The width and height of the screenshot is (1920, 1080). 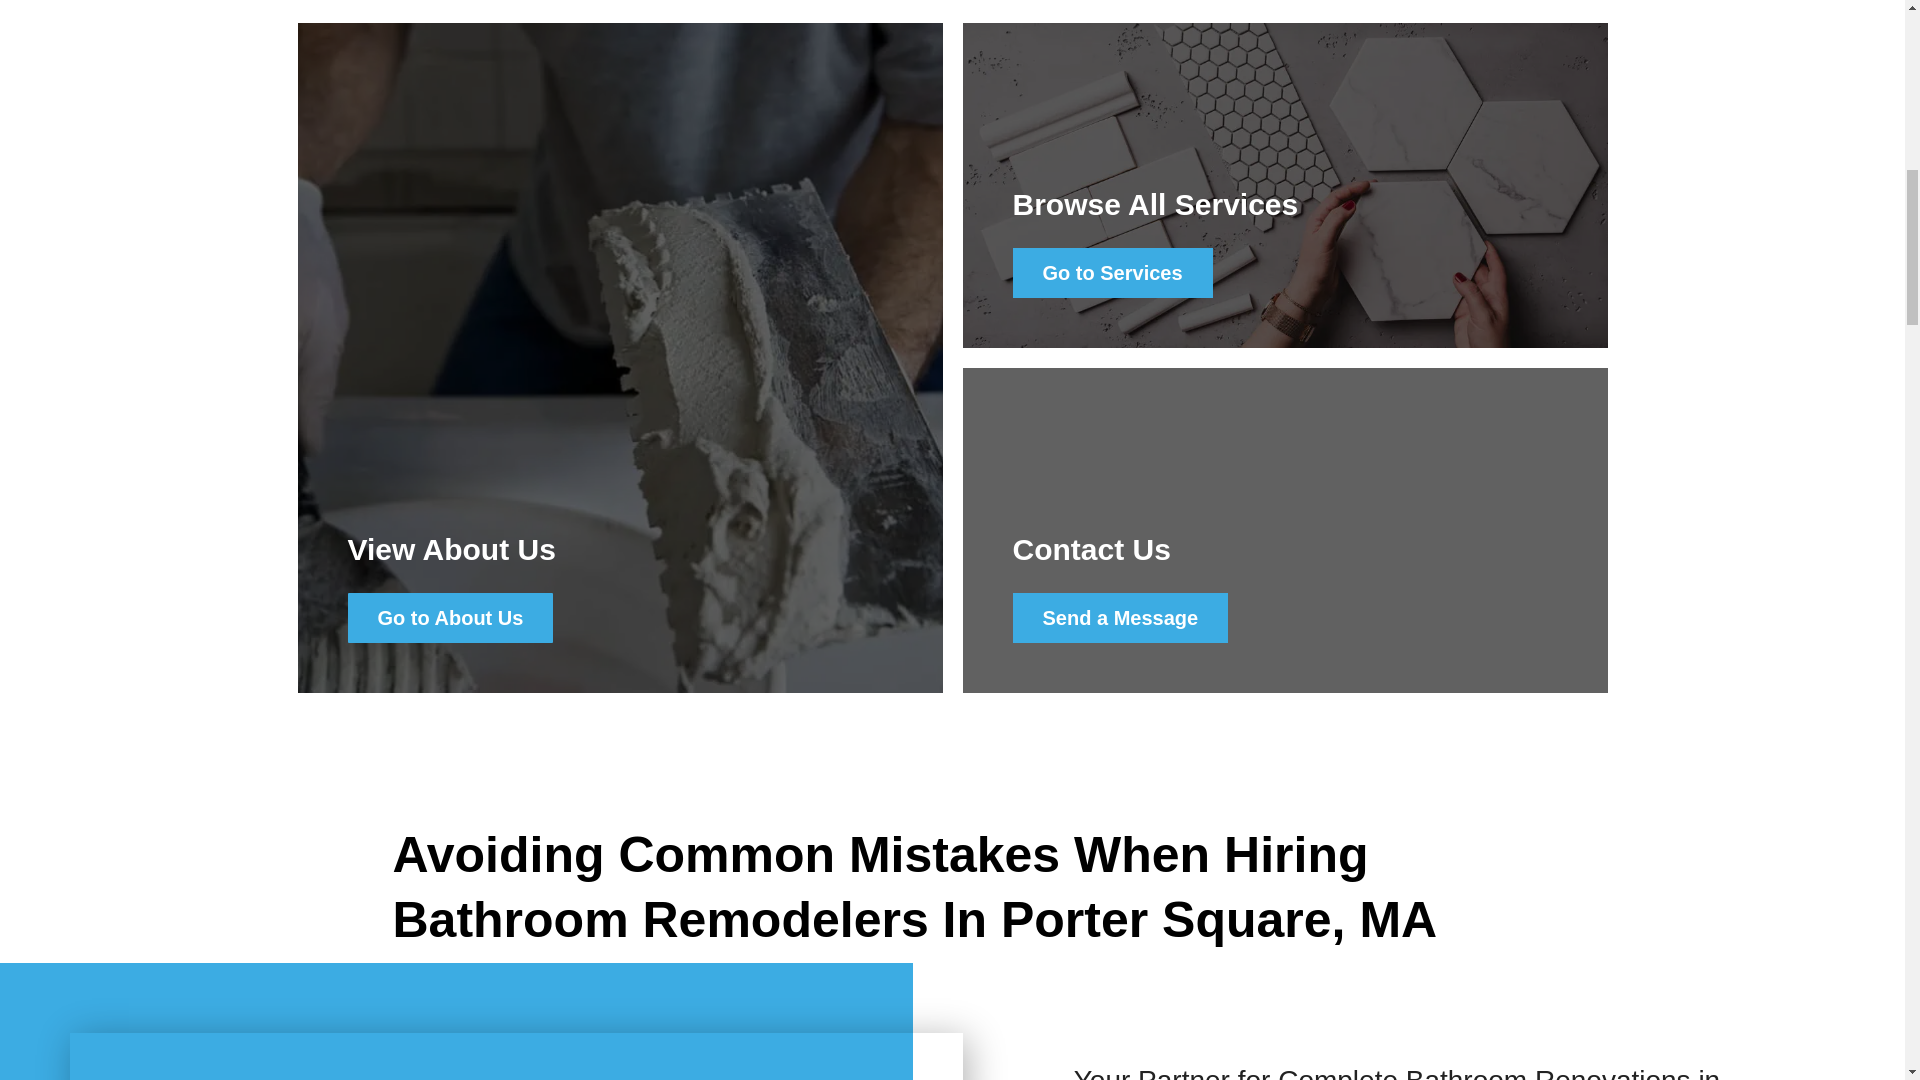 What do you see at coordinates (1111, 273) in the screenshot?
I see `Go to Services` at bounding box center [1111, 273].